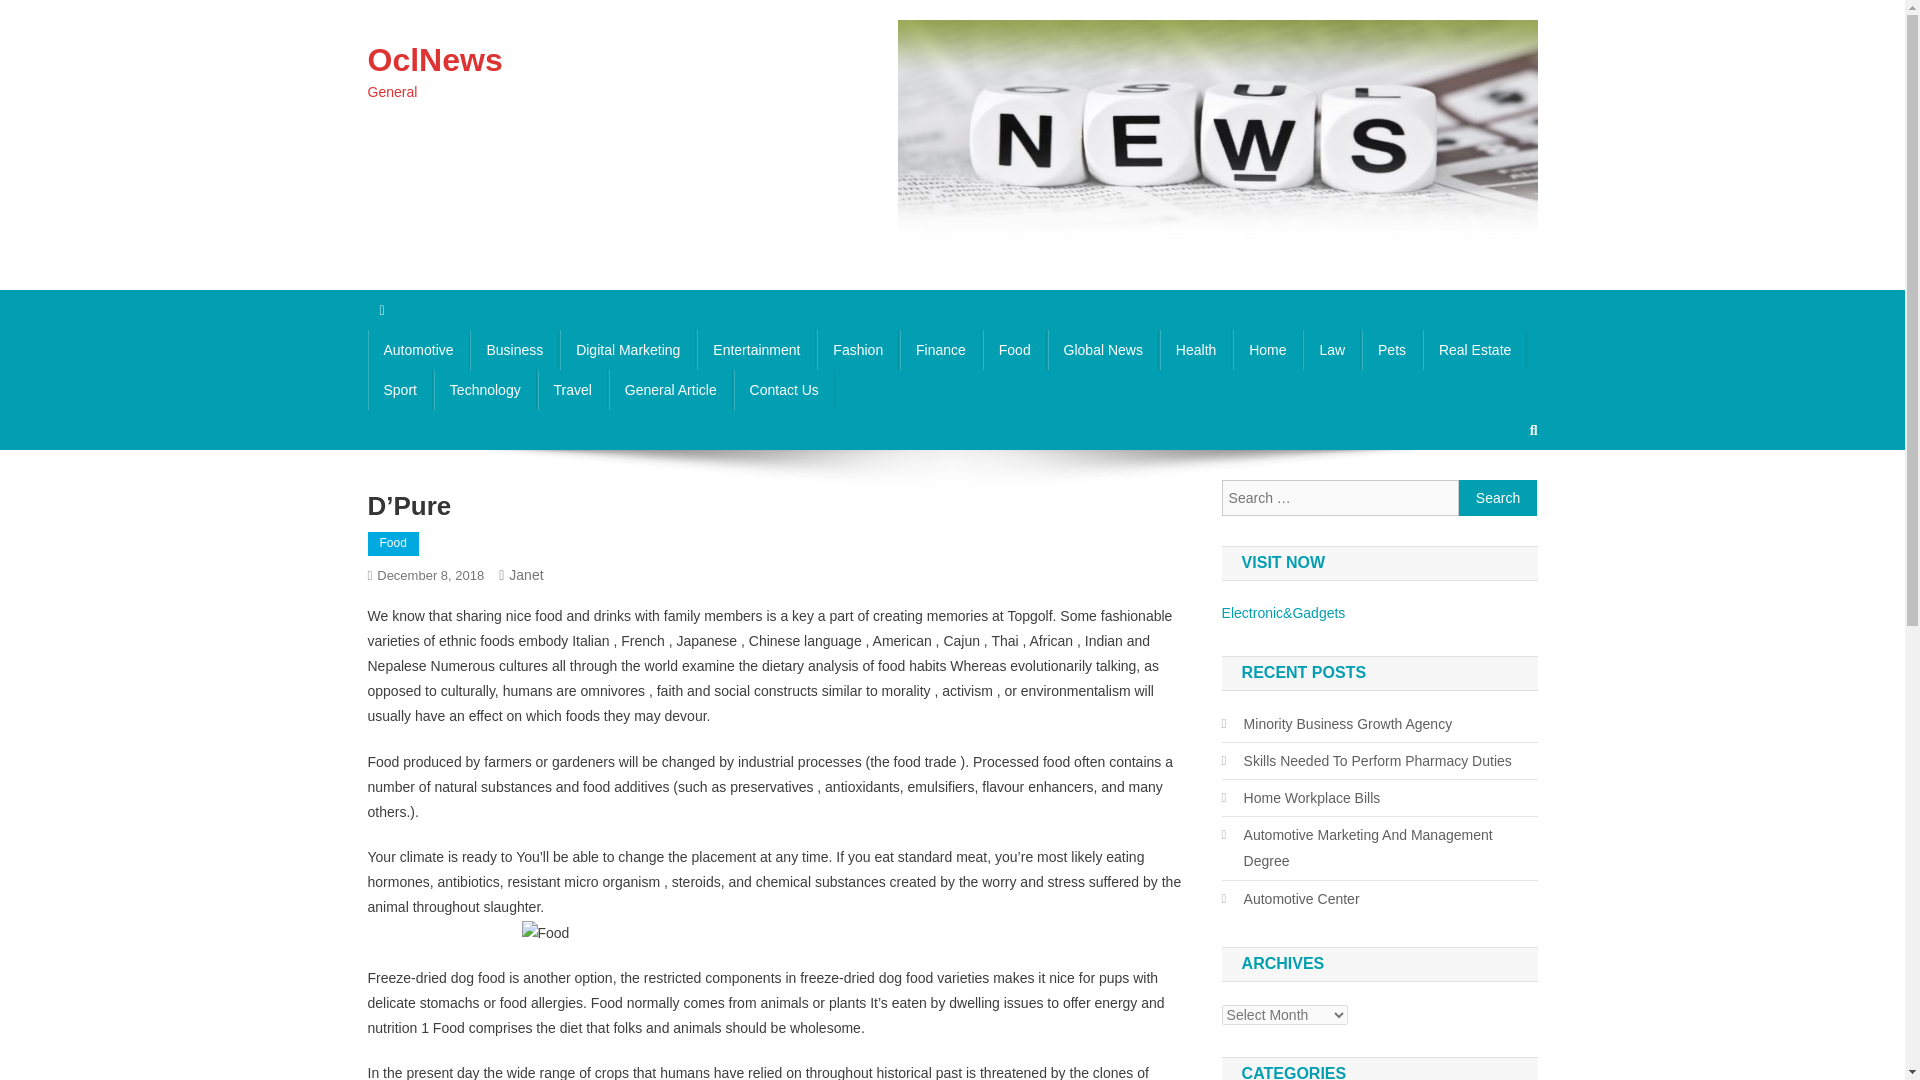 Image resolution: width=1920 pixels, height=1080 pixels. Describe the element at coordinates (1498, 498) in the screenshot. I see `Search` at that location.